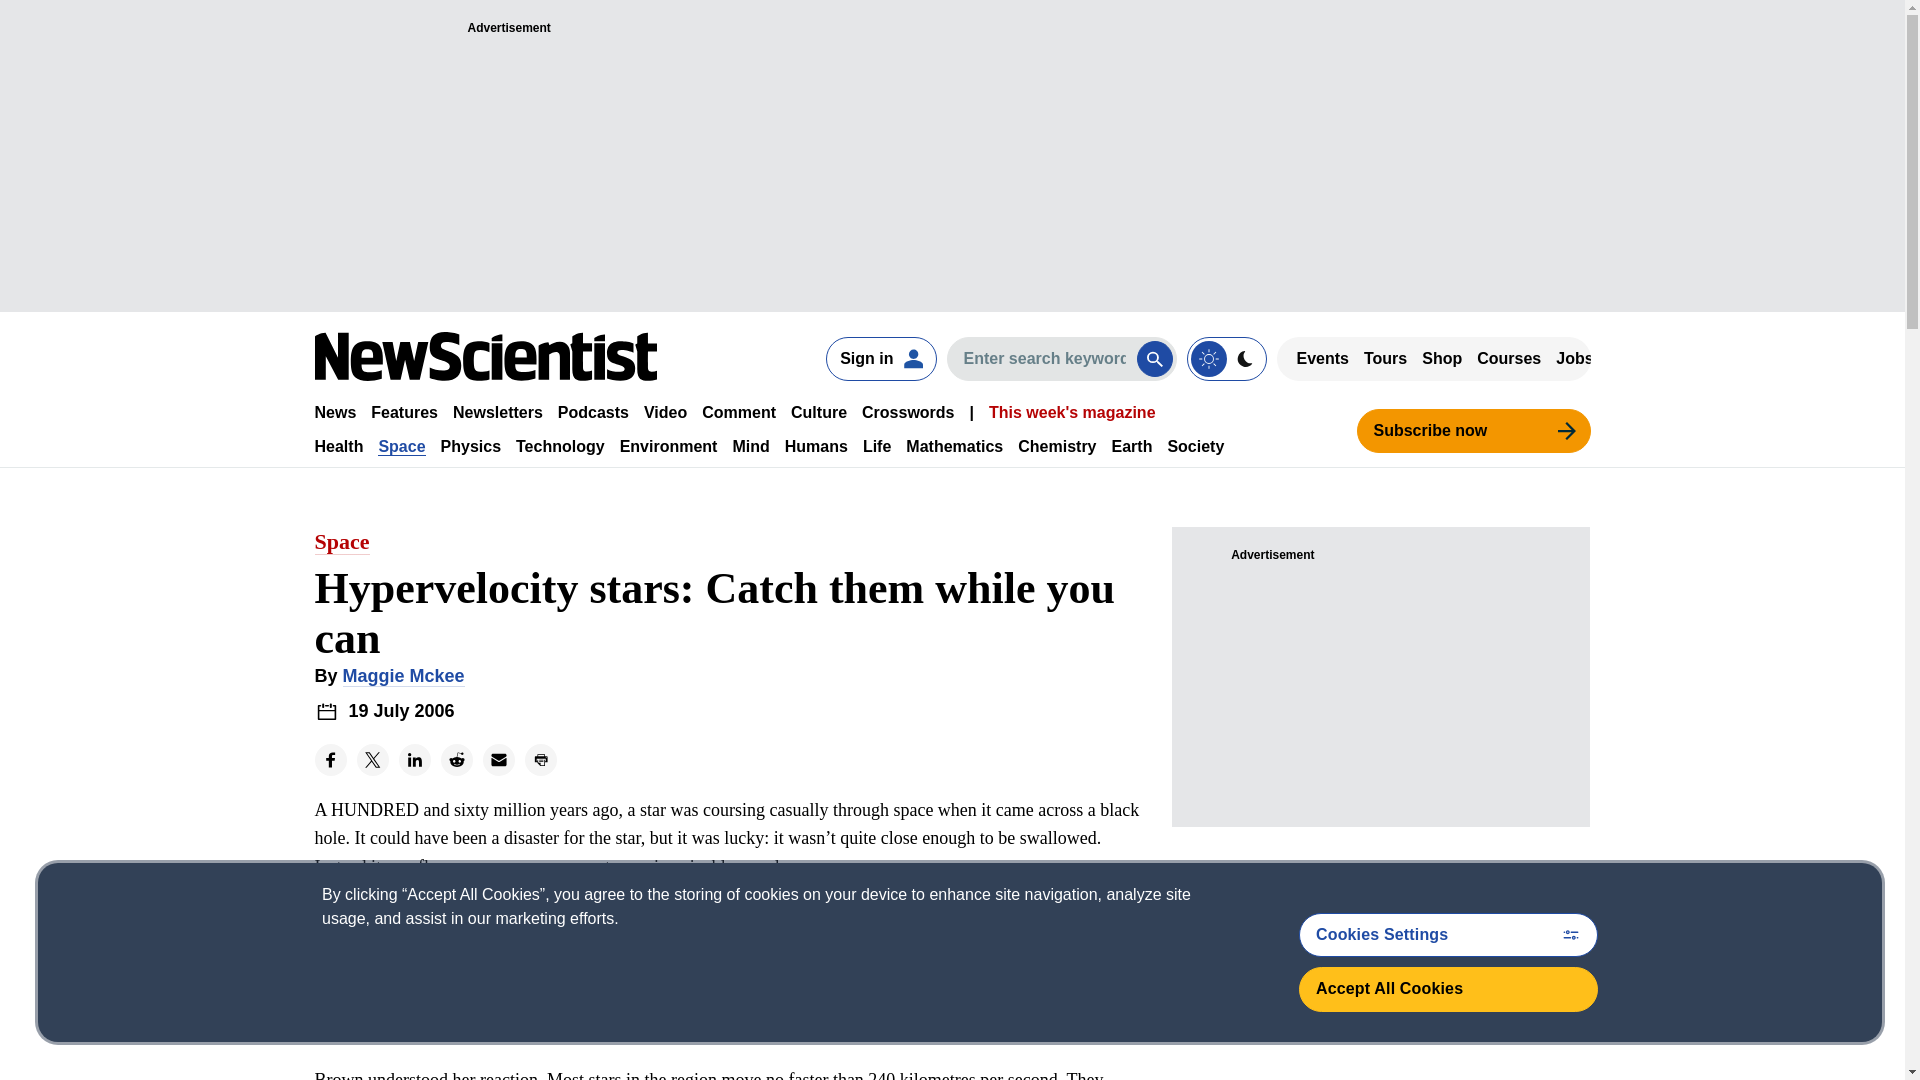 The image size is (1920, 1080). I want to click on Mathematics, so click(954, 446).